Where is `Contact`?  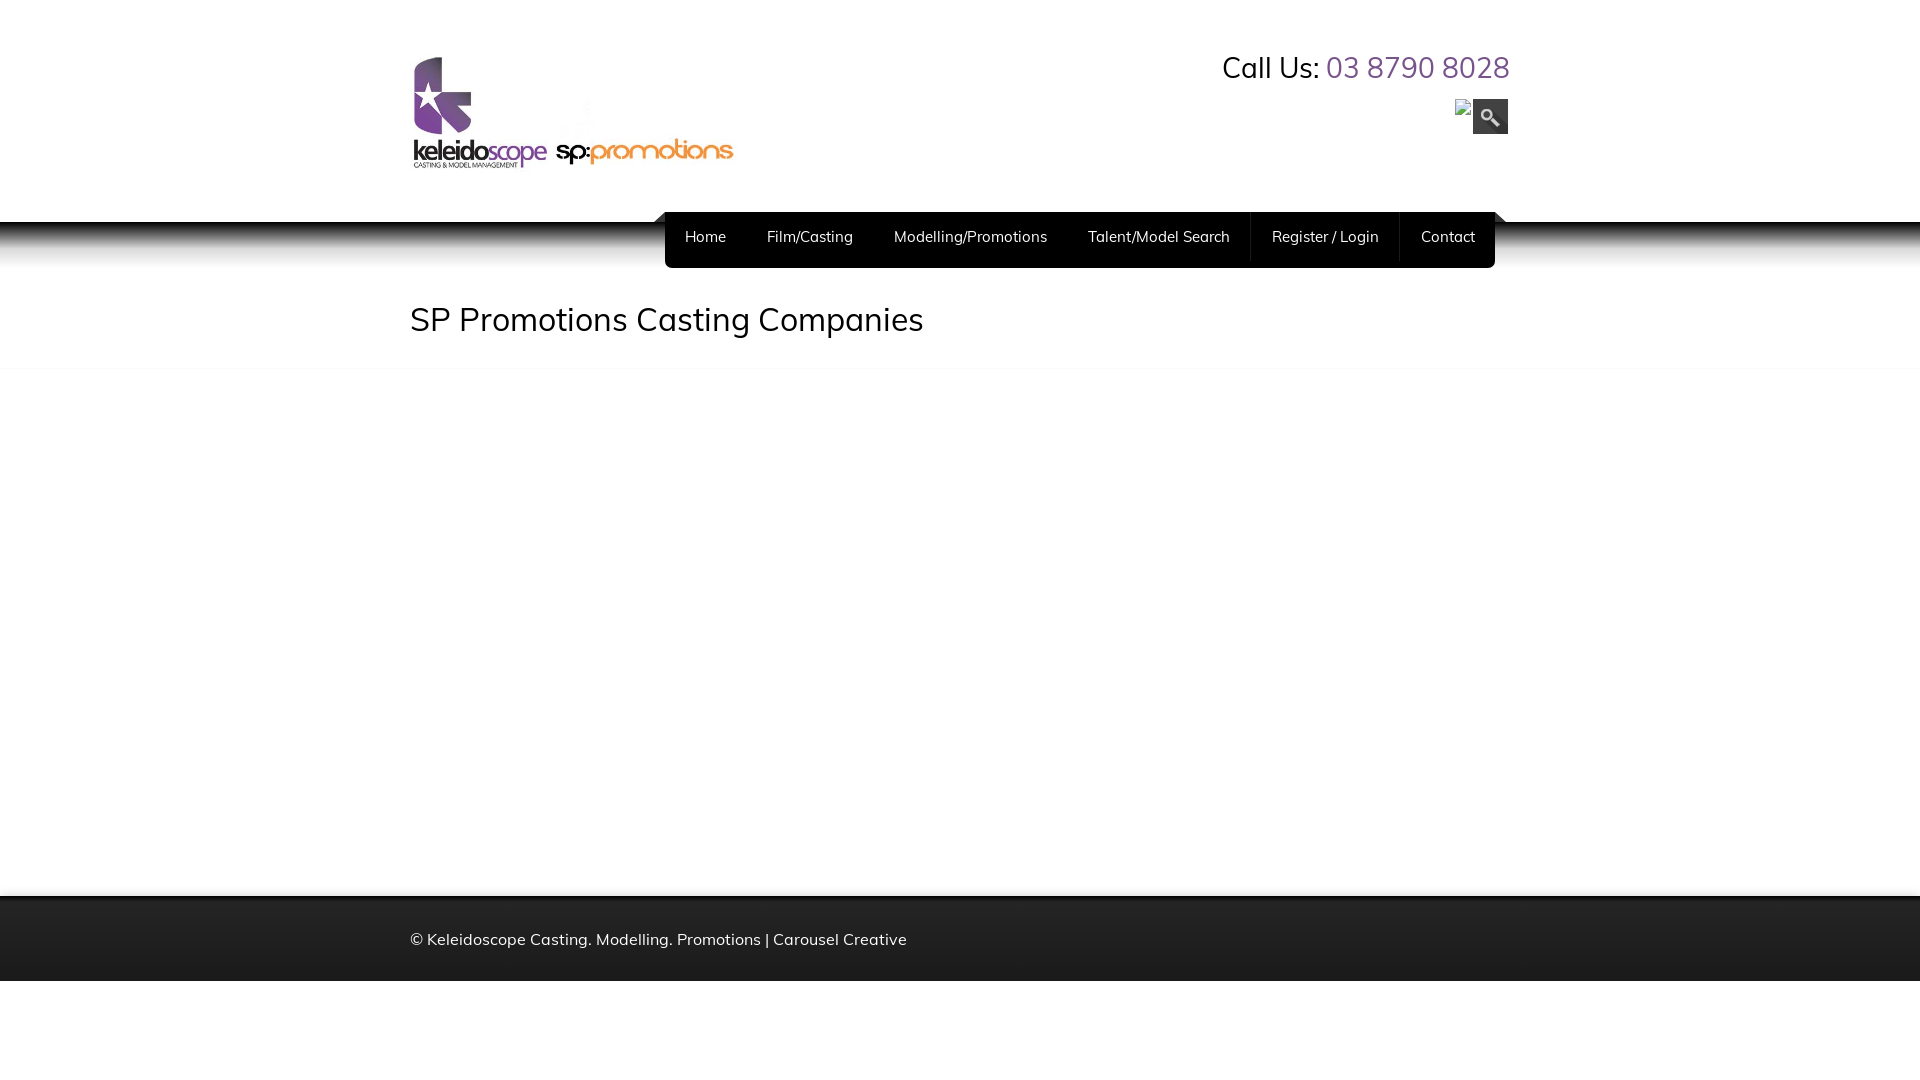 Contact is located at coordinates (1448, 236).